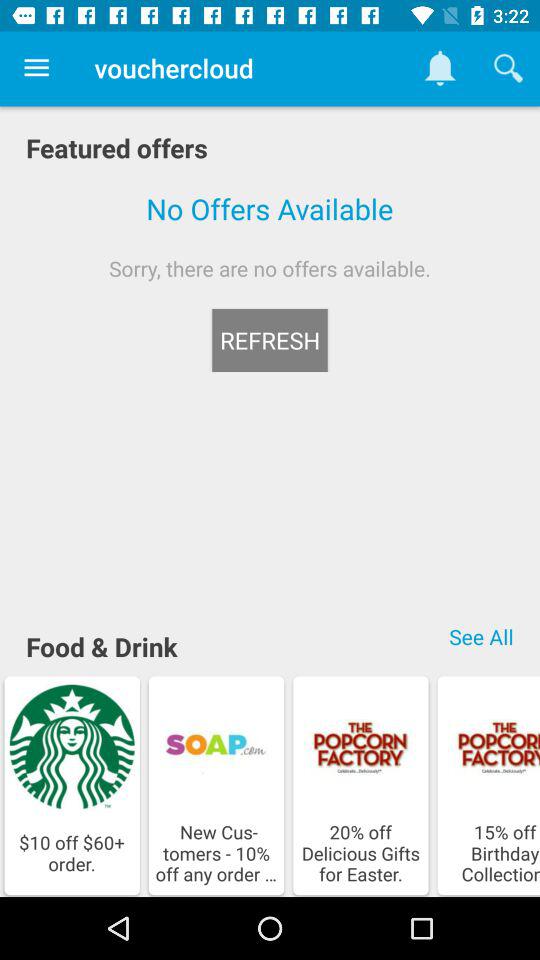 The width and height of the screenshot is (540, 960). What do you see at coordinates (36, 68) in the screenshot?
I see `turn off item to the left of the vouchercloud` at bounding box center [36, 68].